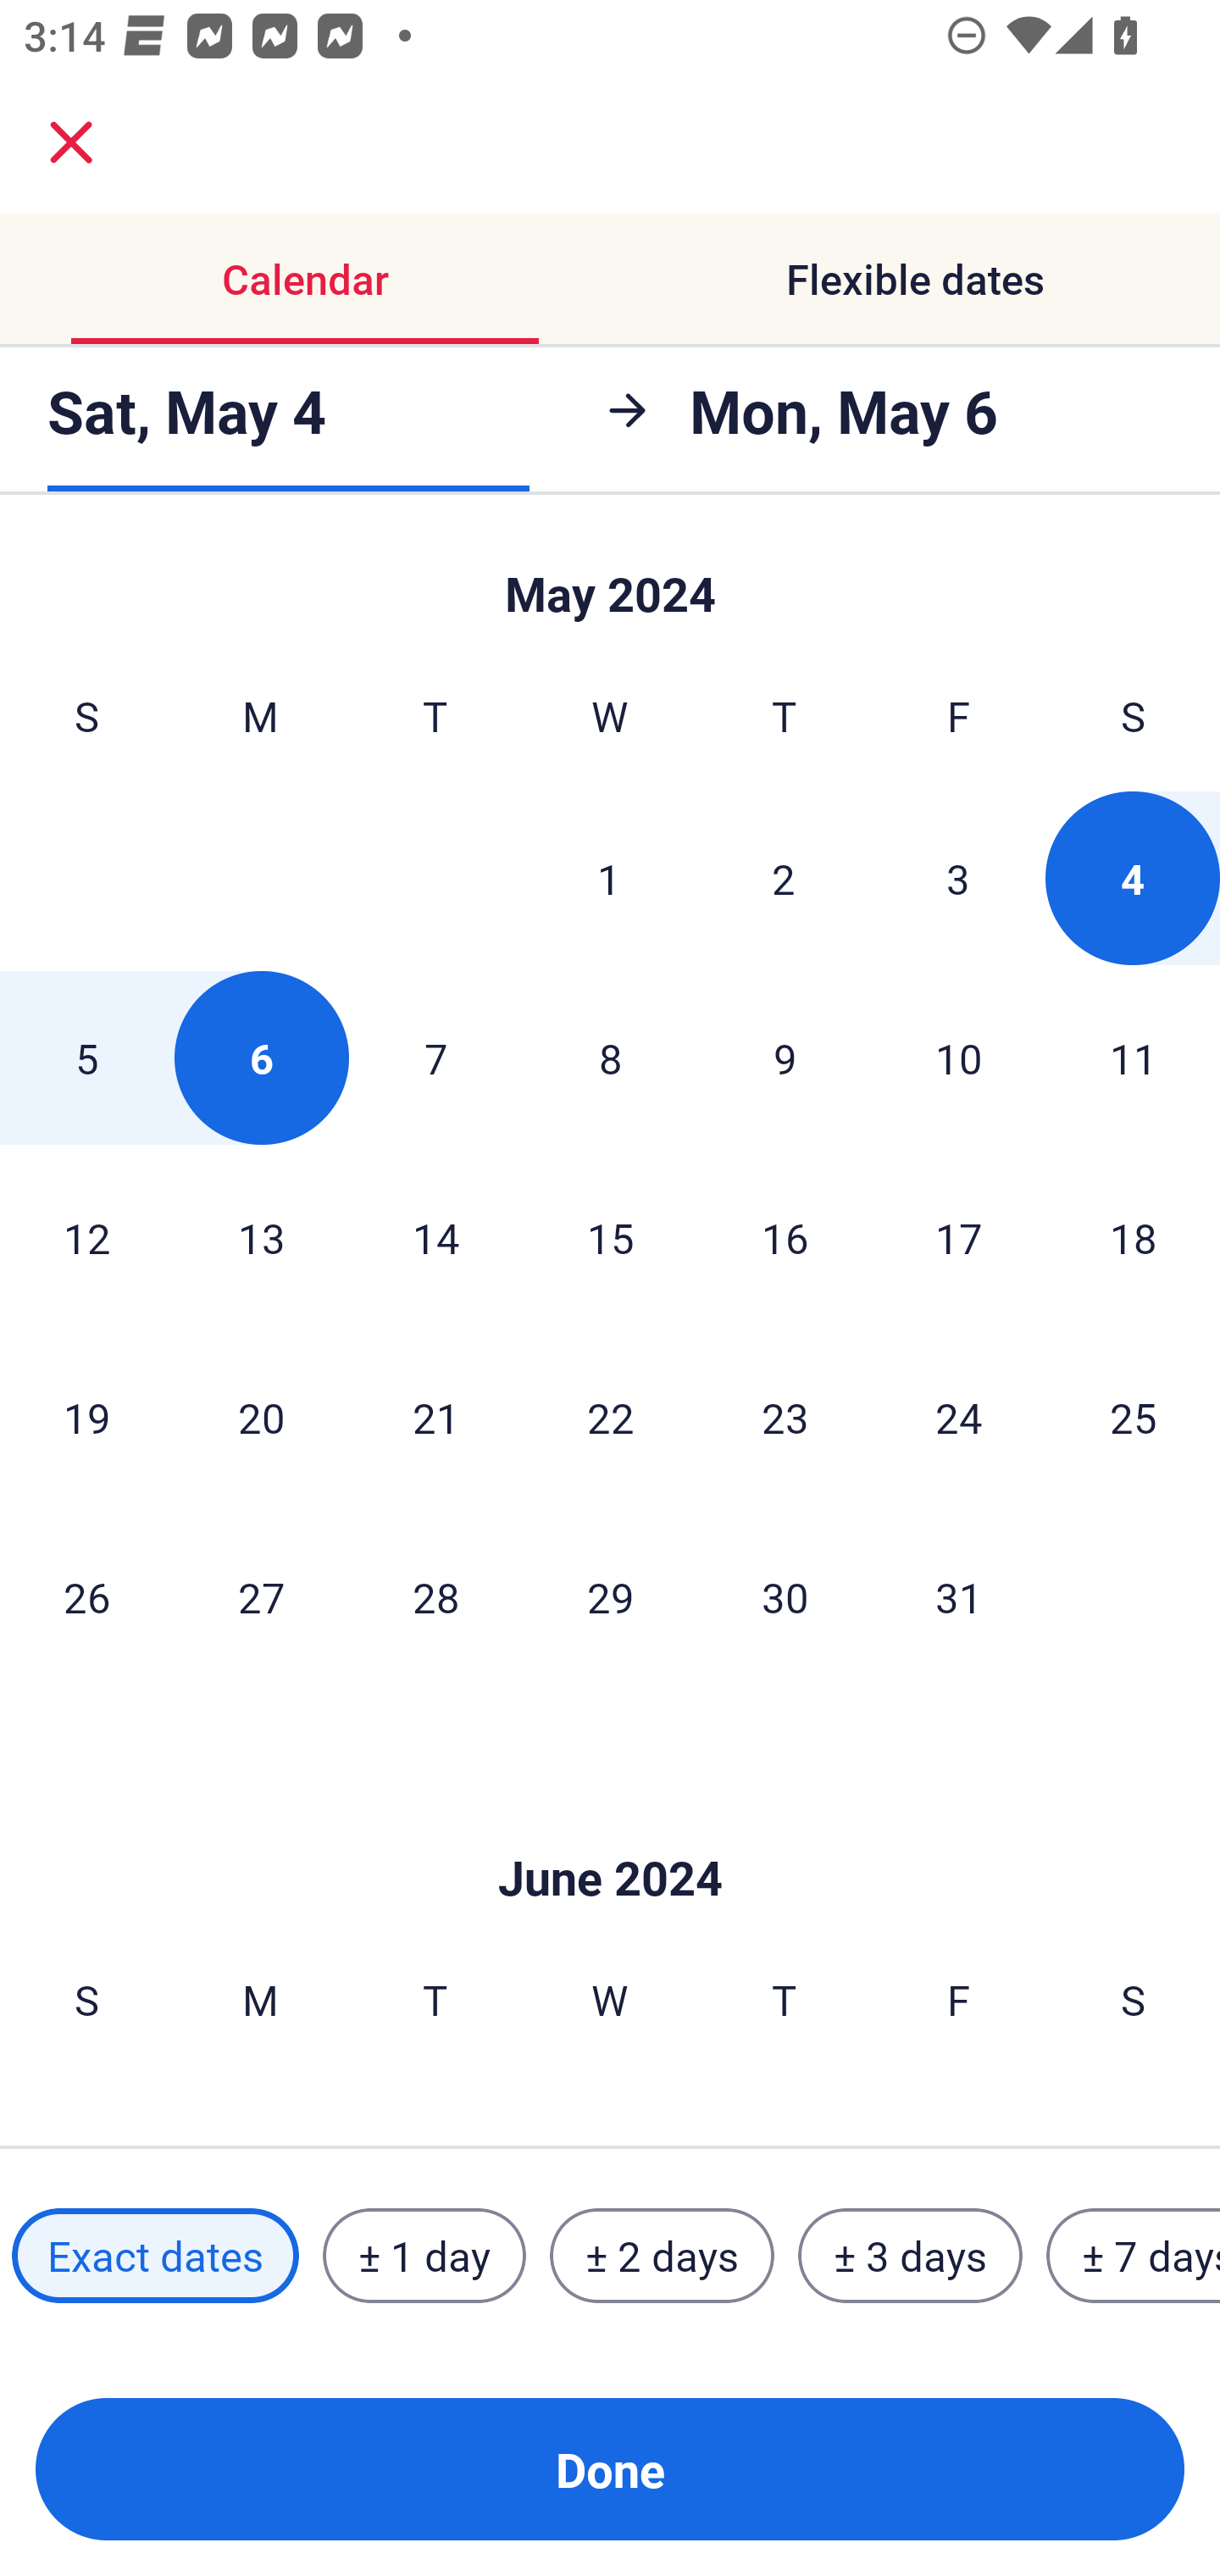 Image resolution: width=1220 pixels, height=2576 pixels. I want to click on 20 Monday, May 20, 2024, so click(261, 1417).